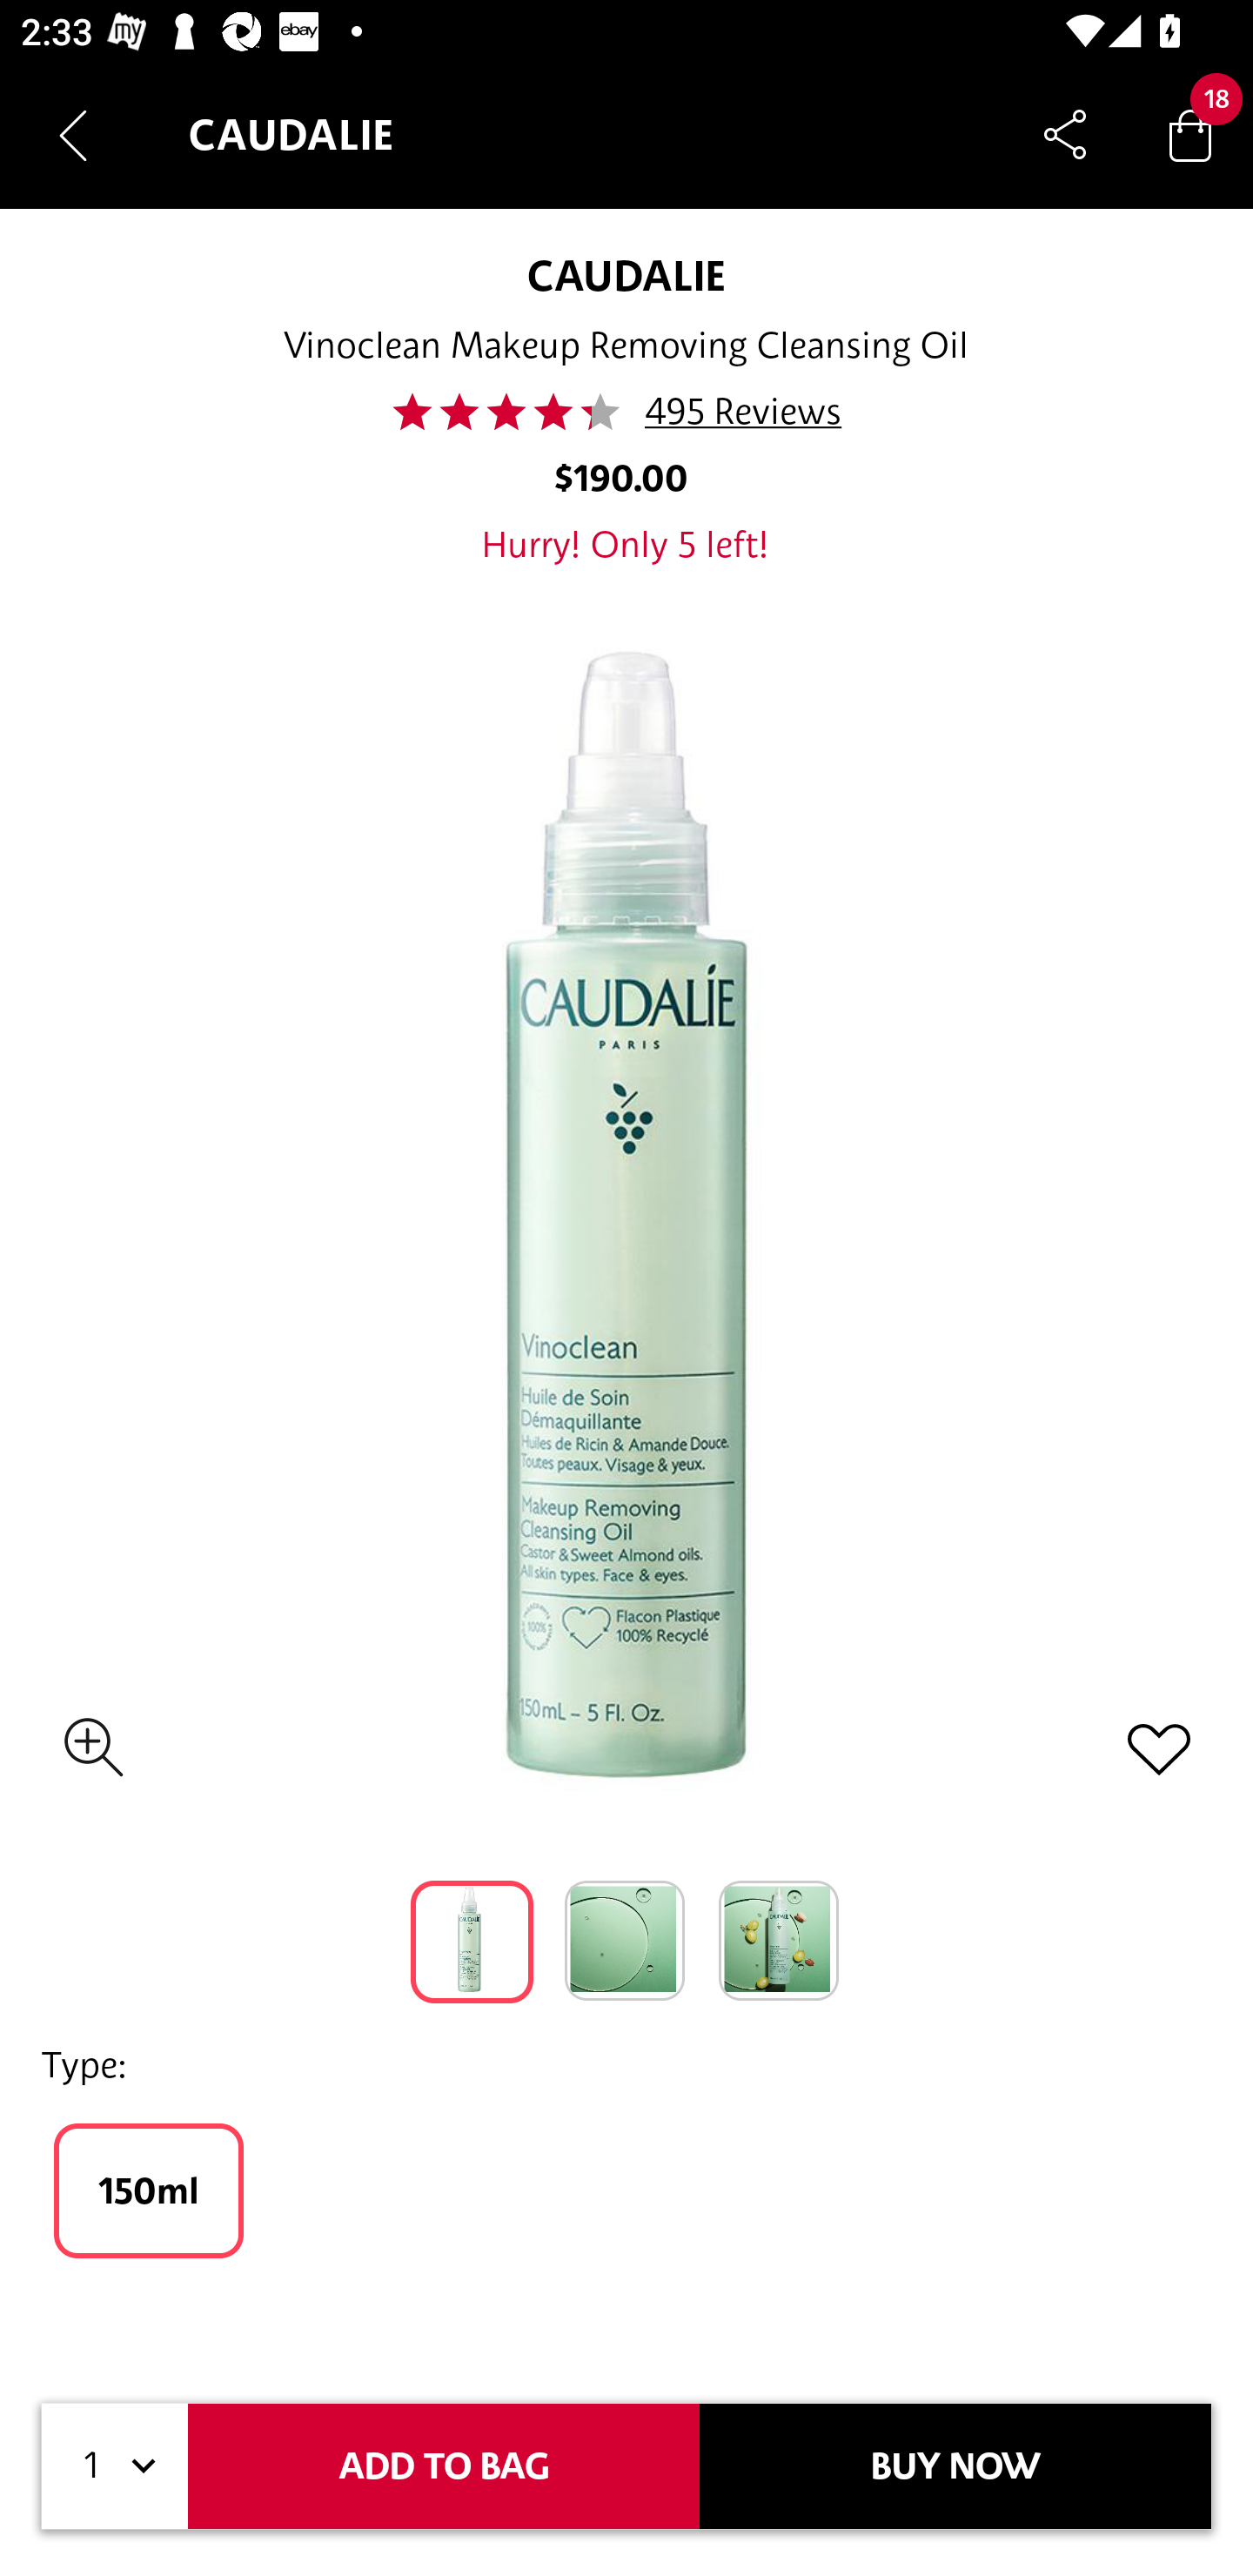 This screenshot has height=2576, width=1253. Describe the element at coordinates (626, 412) in the screenshot. I see `43.0 495 Reviews` at that location.